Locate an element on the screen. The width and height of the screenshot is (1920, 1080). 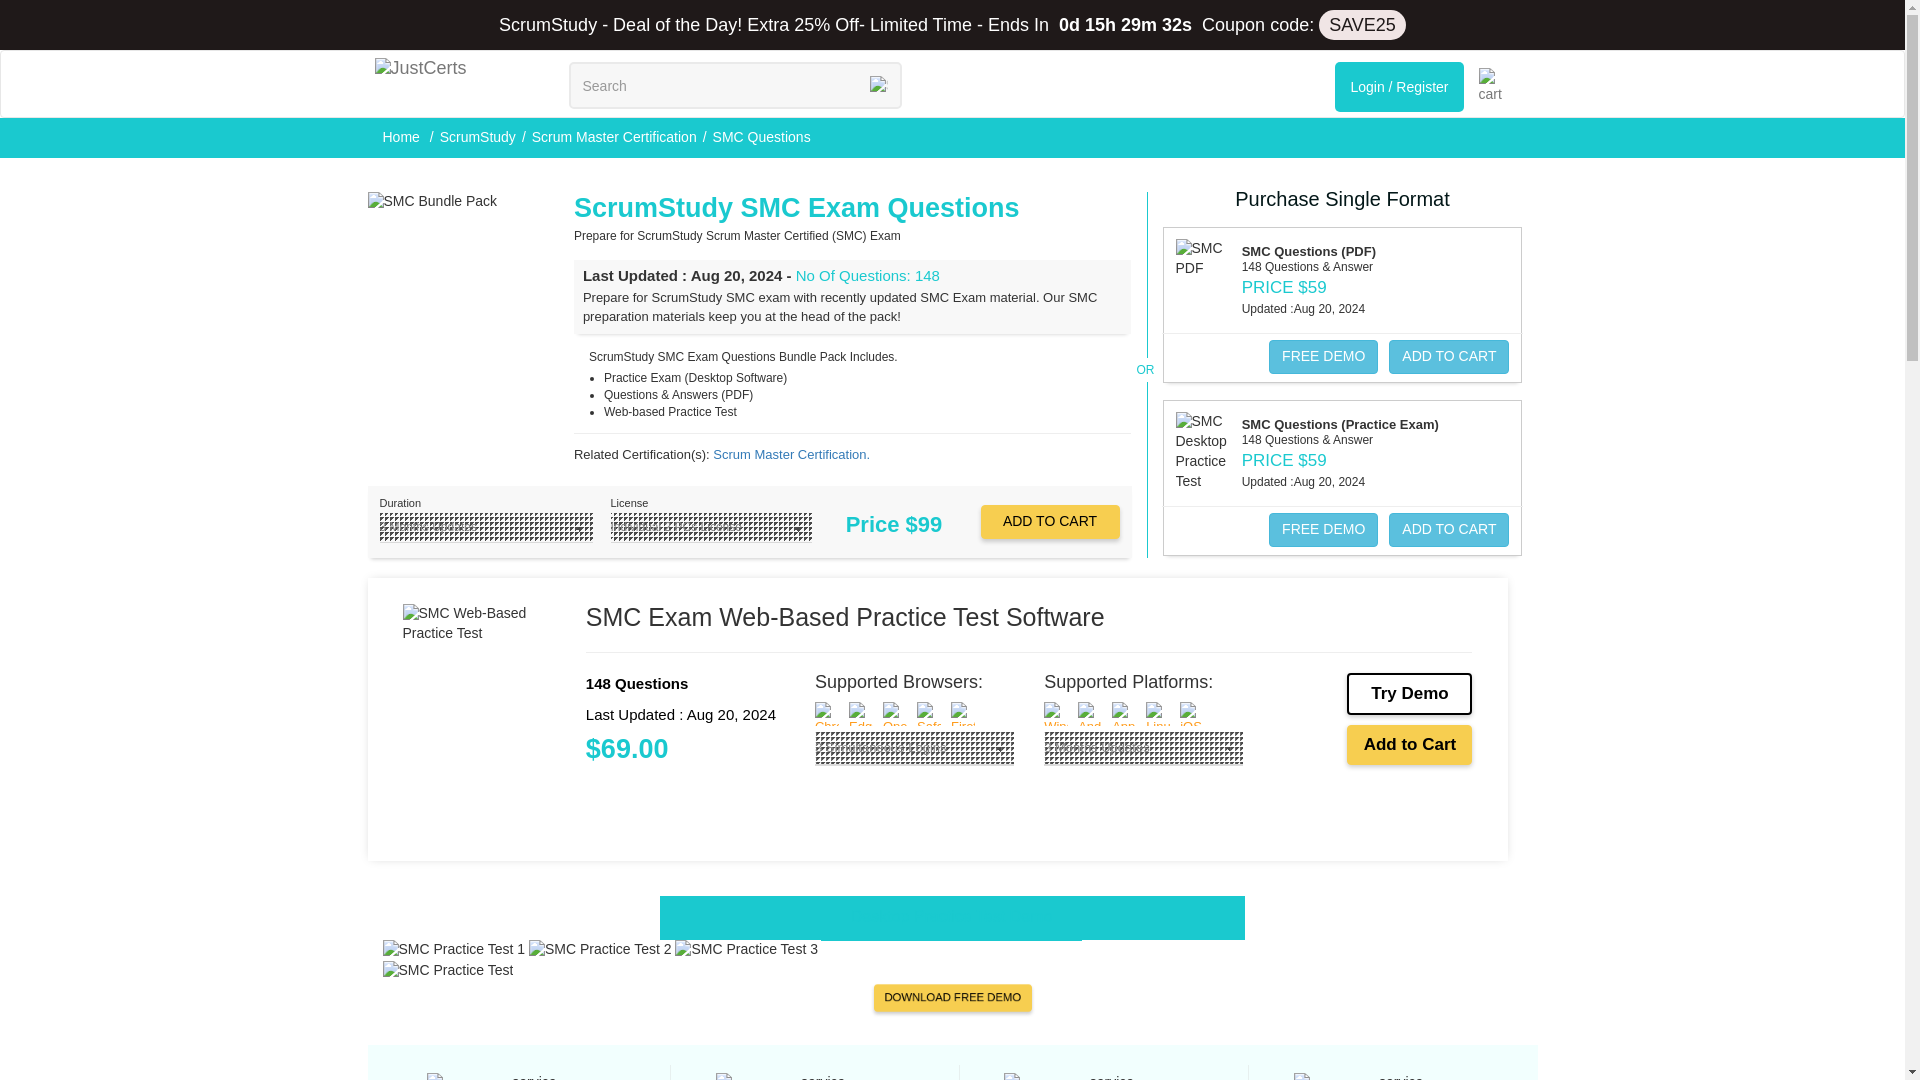
Try Demo is located at coordinates (1410, 693).